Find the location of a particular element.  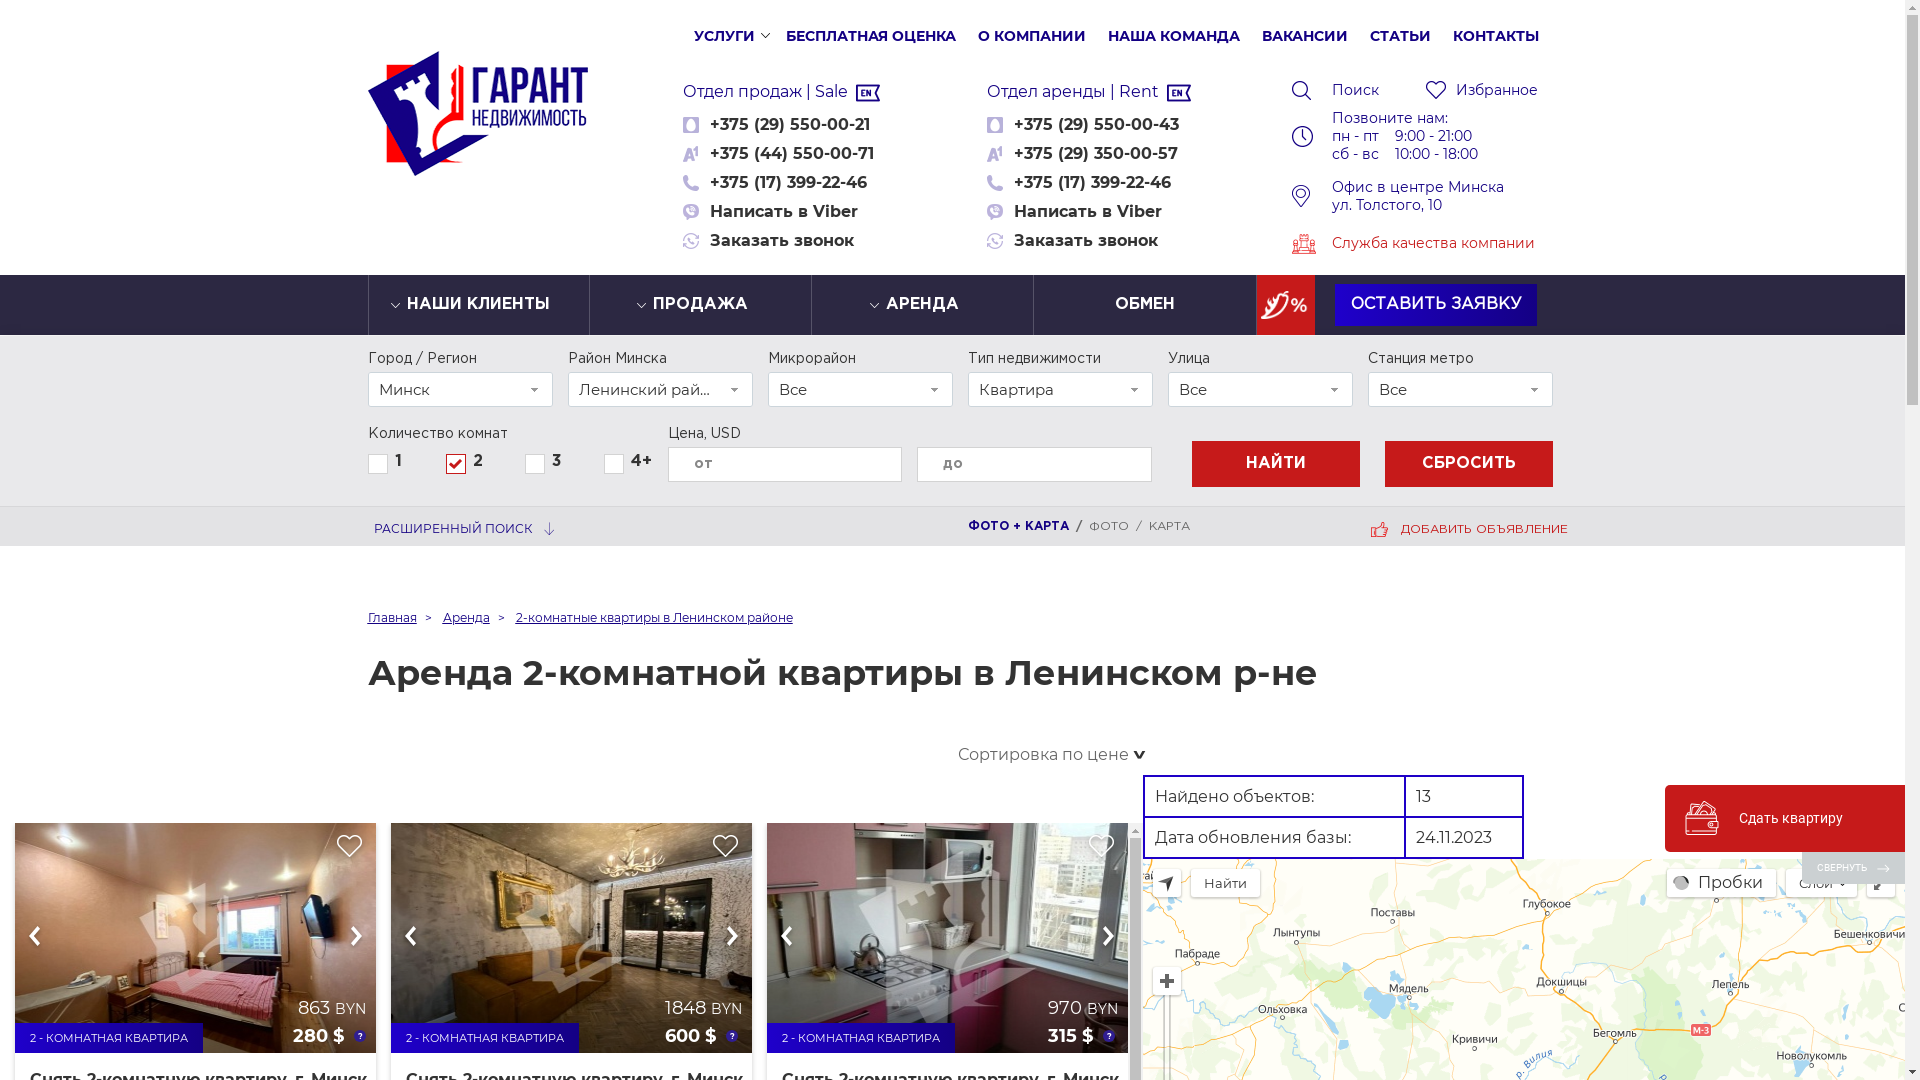

Y is located at coordinates (450, 462).